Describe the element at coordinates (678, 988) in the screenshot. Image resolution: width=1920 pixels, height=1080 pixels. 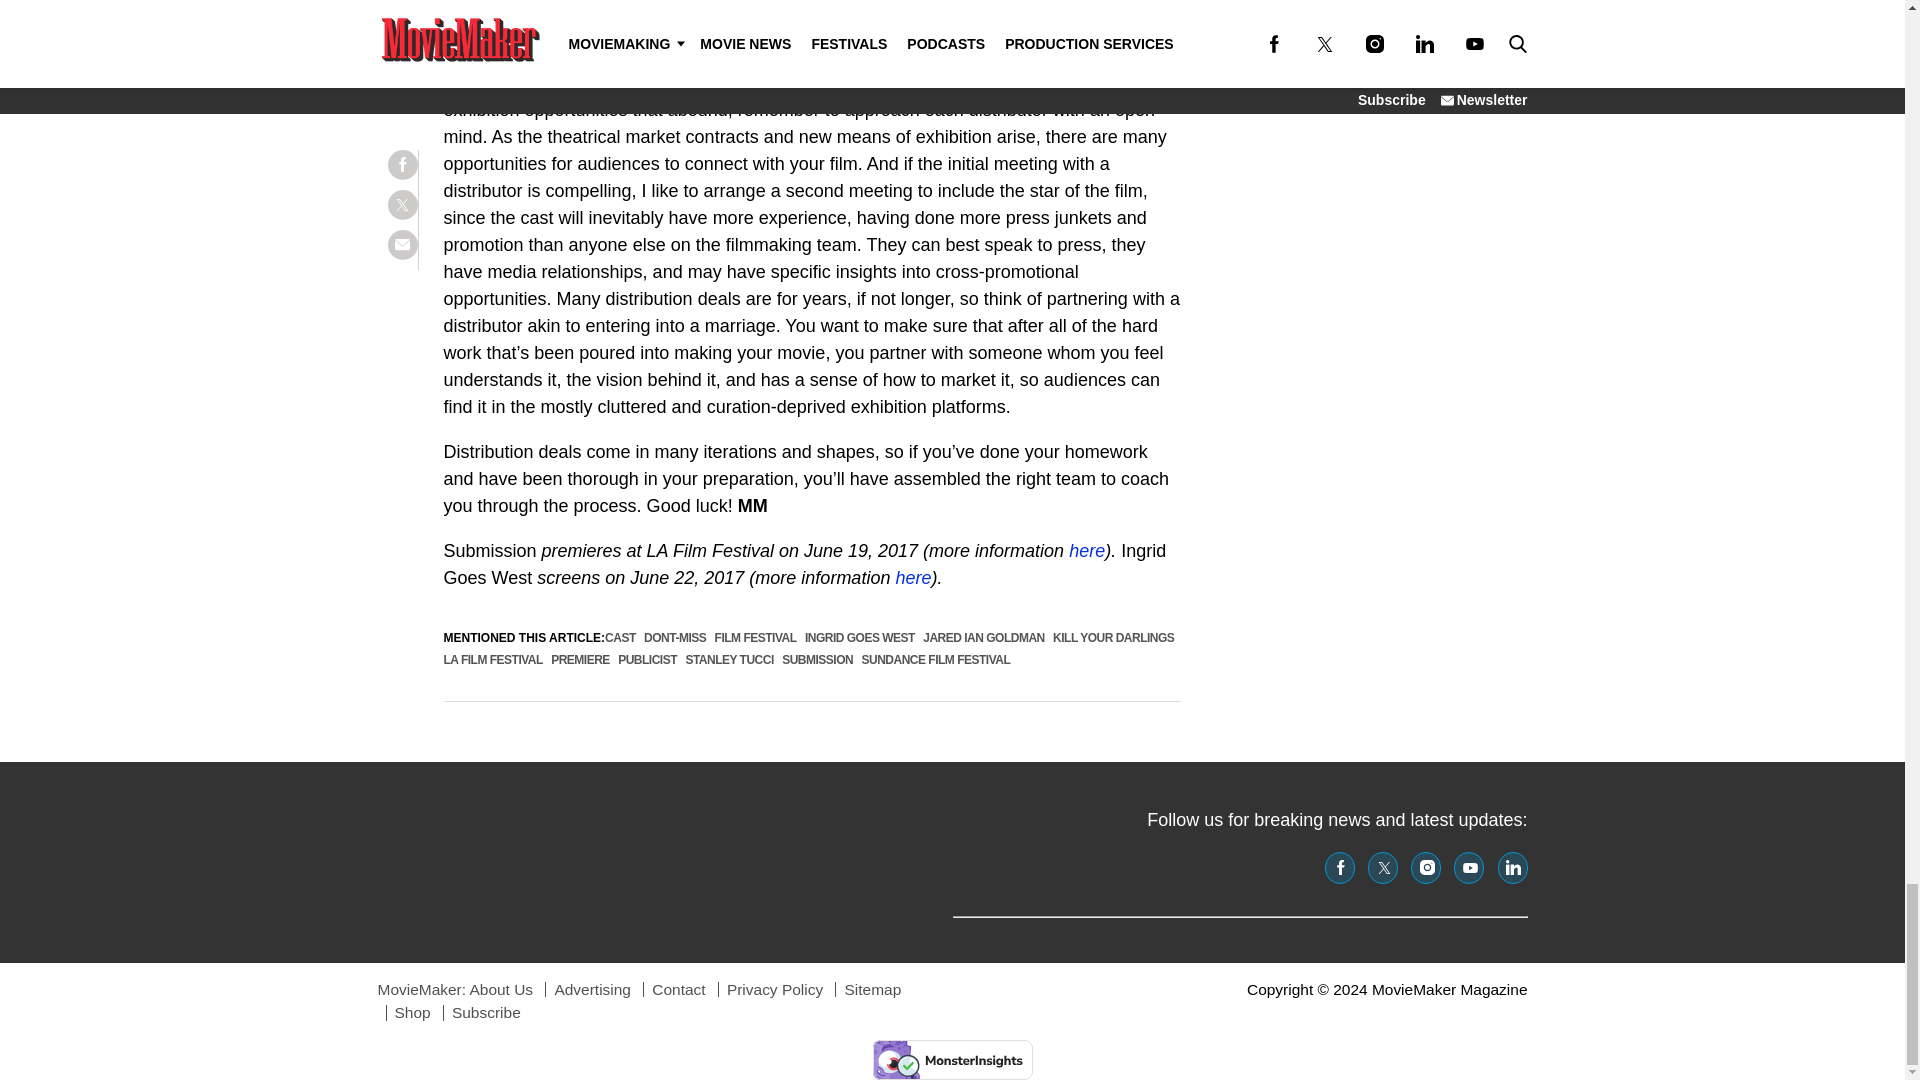
I see `Contact MovieMaker Magazine` at that location.